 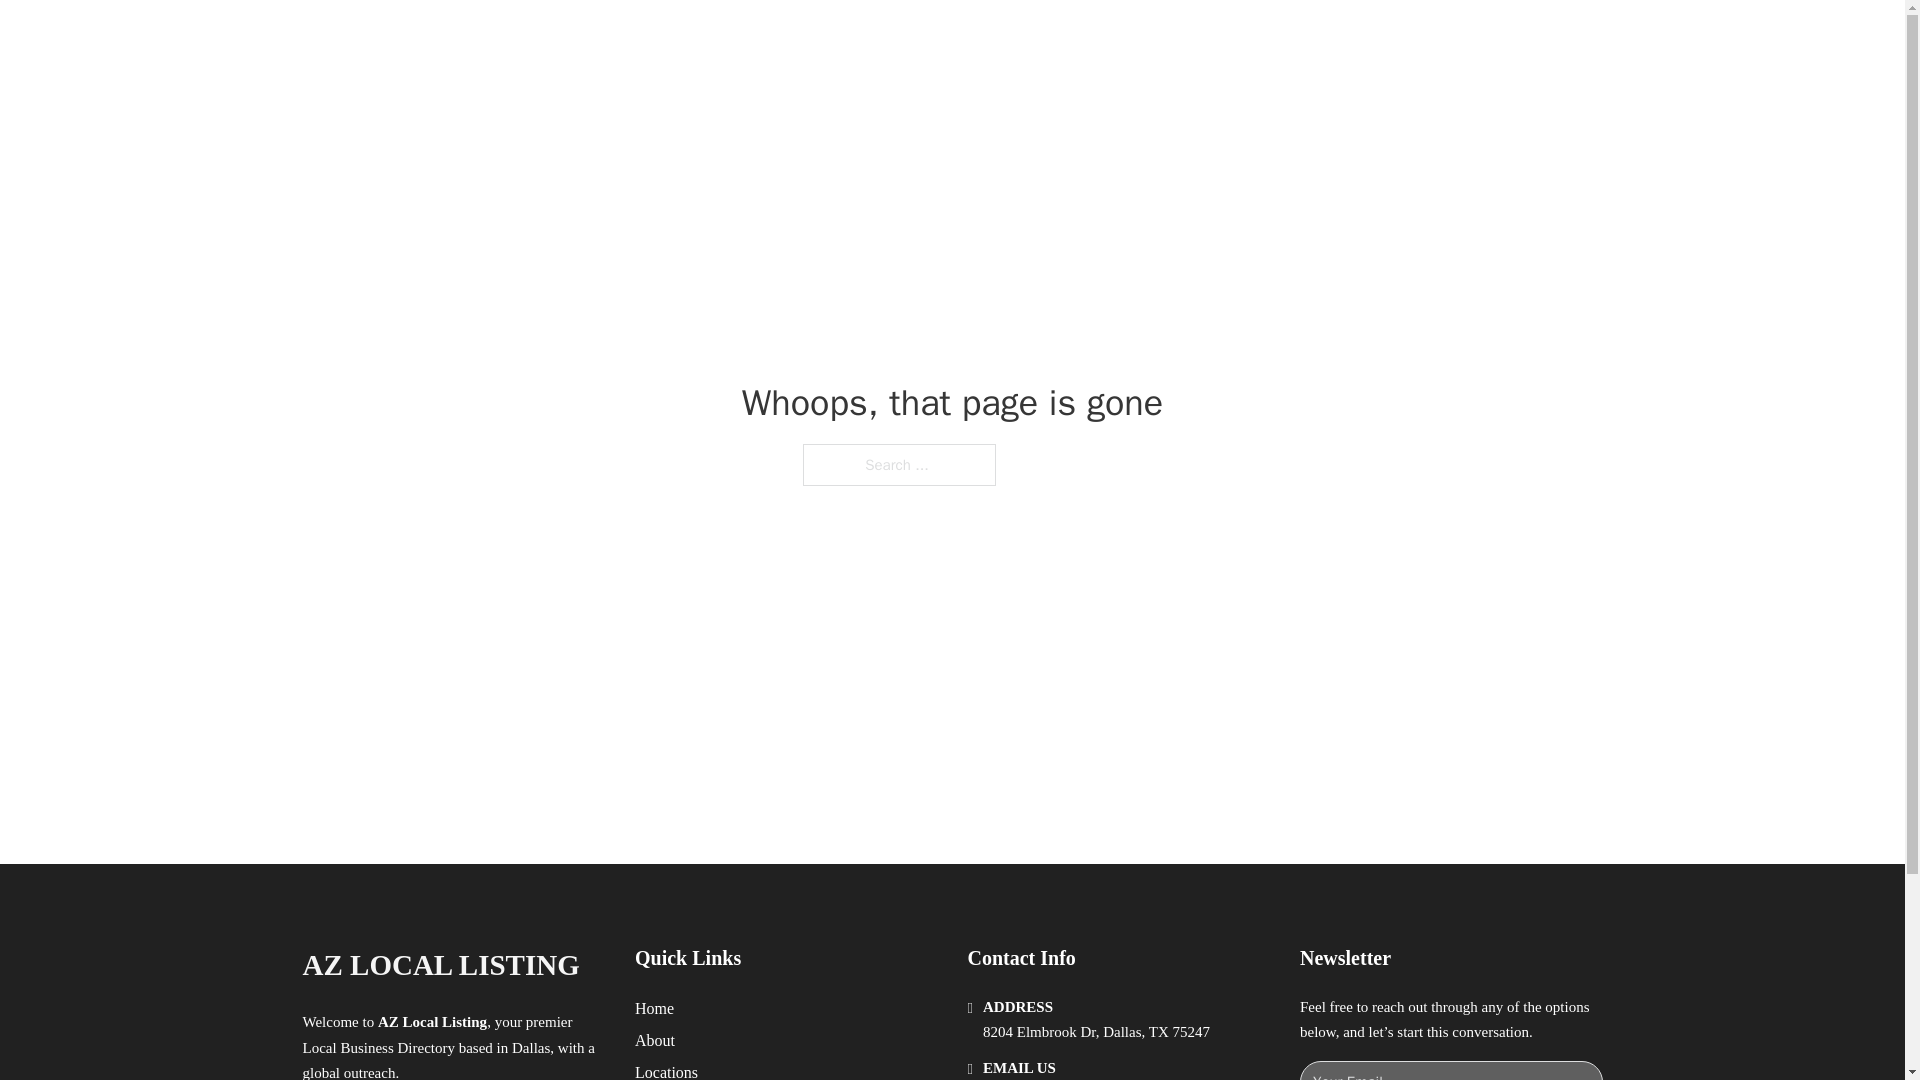 What do you see at coordinates (1212, 38) in the screenshot?
I see `HOME` at bounding box center [1212, 38].